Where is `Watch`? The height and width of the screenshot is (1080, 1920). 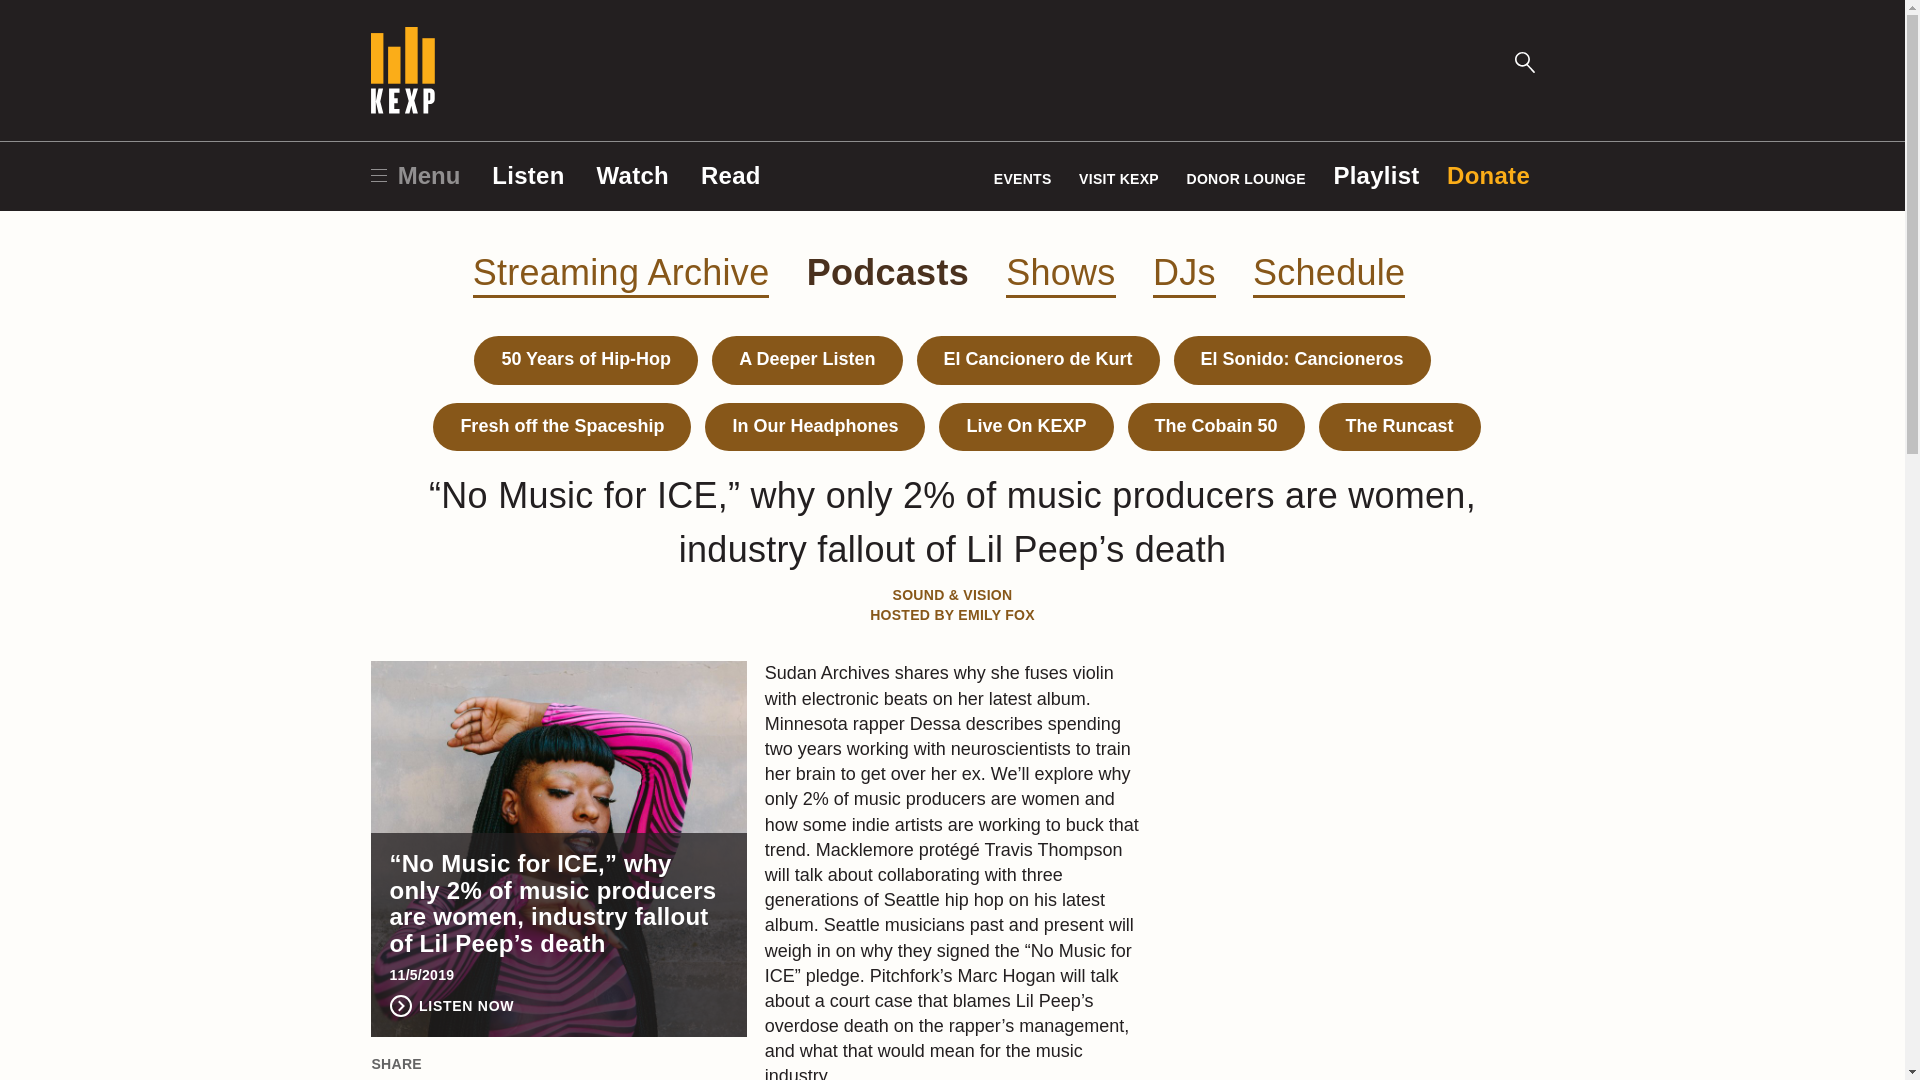
Watch is located at coordinates (632, 176).